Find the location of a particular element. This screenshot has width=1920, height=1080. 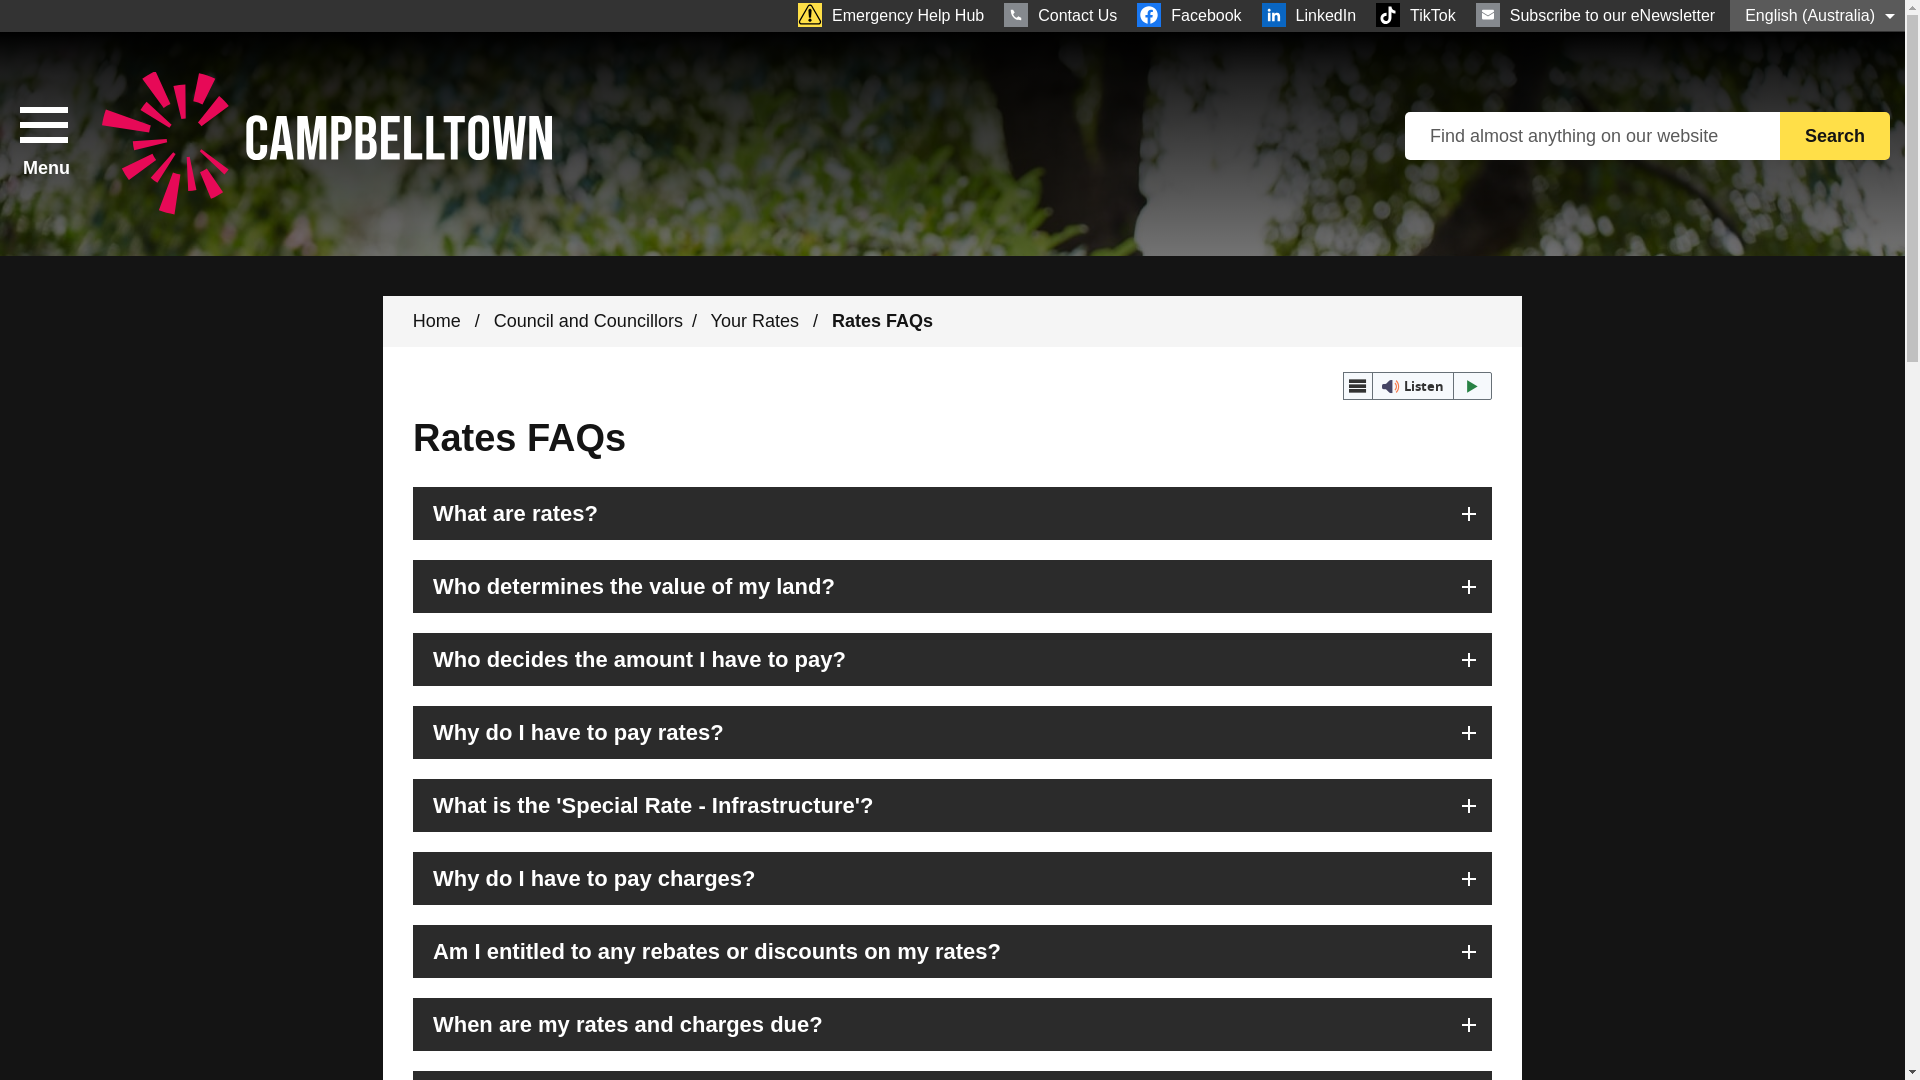

Subscribe to our eNewsletter is located at coordinates (1595, 14).